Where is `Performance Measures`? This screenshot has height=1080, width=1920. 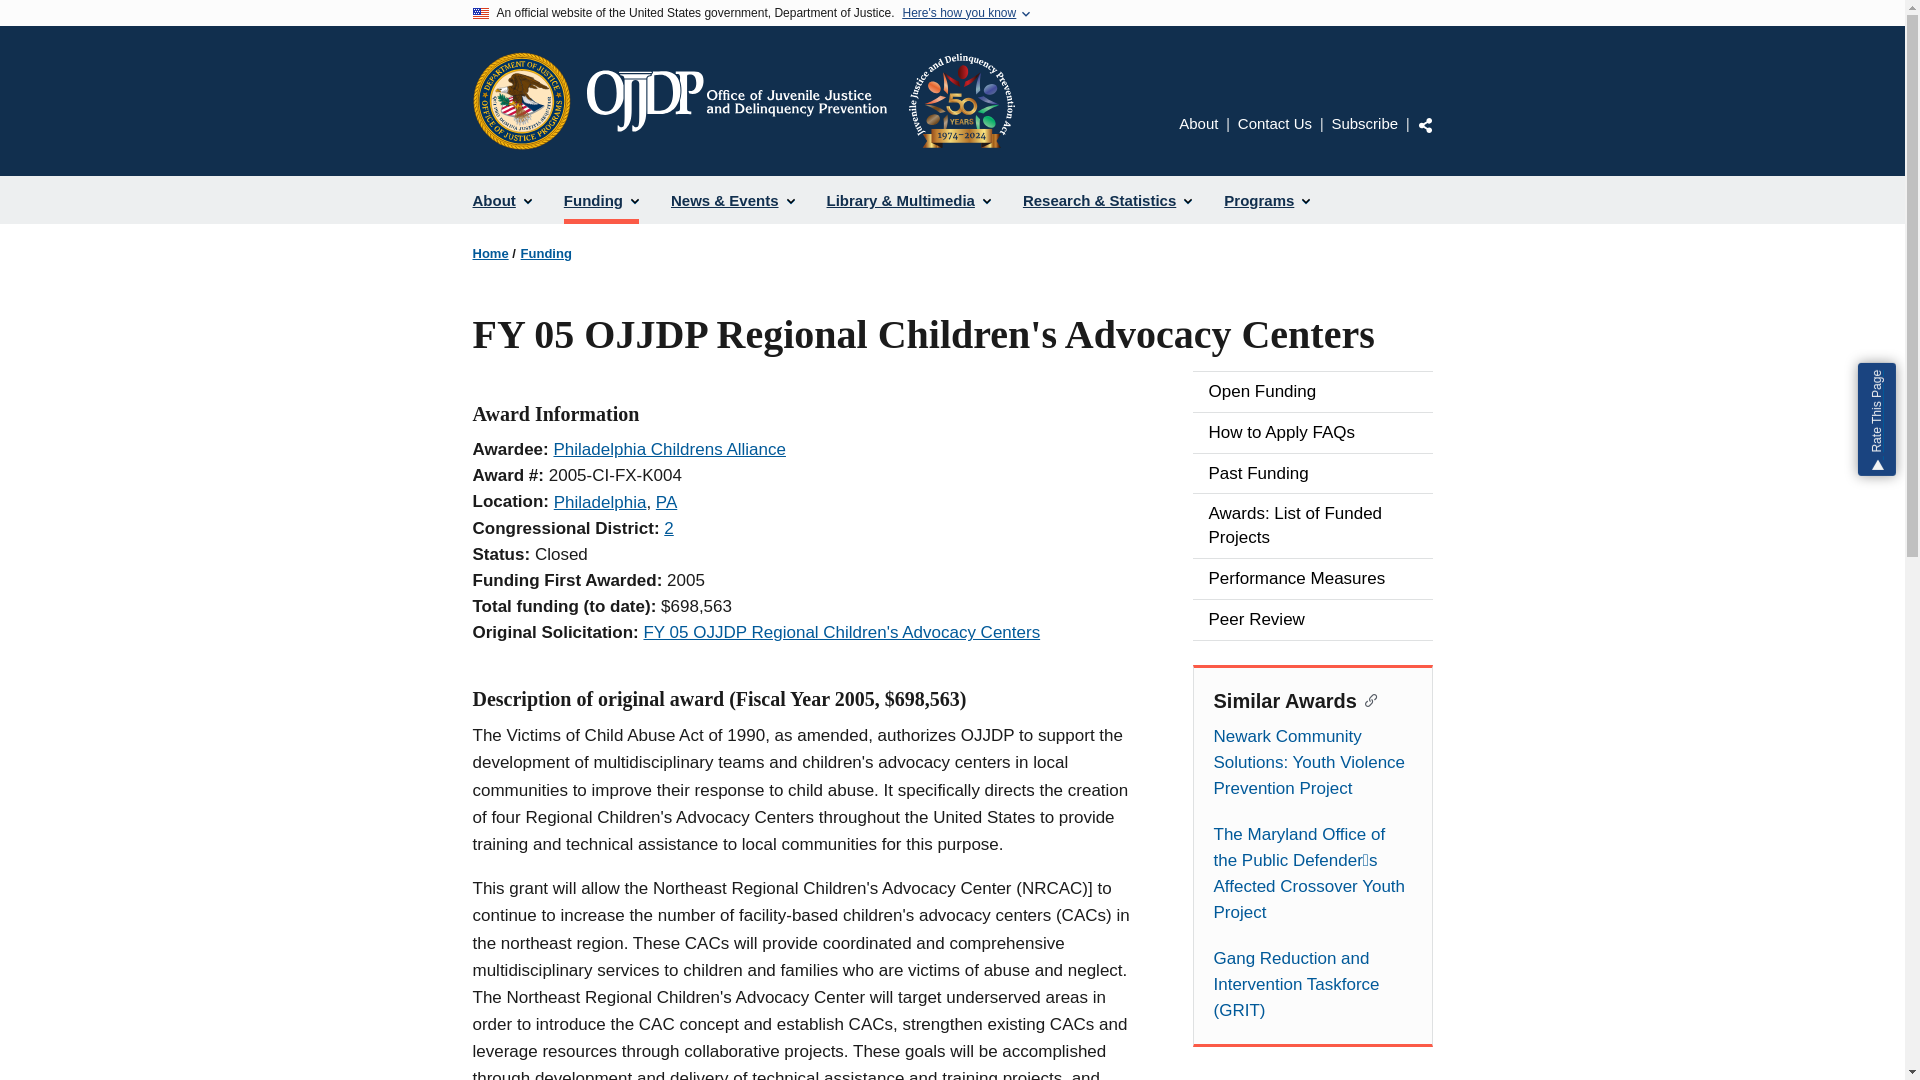
Performance Measures is located at coordinates (1312, 579).